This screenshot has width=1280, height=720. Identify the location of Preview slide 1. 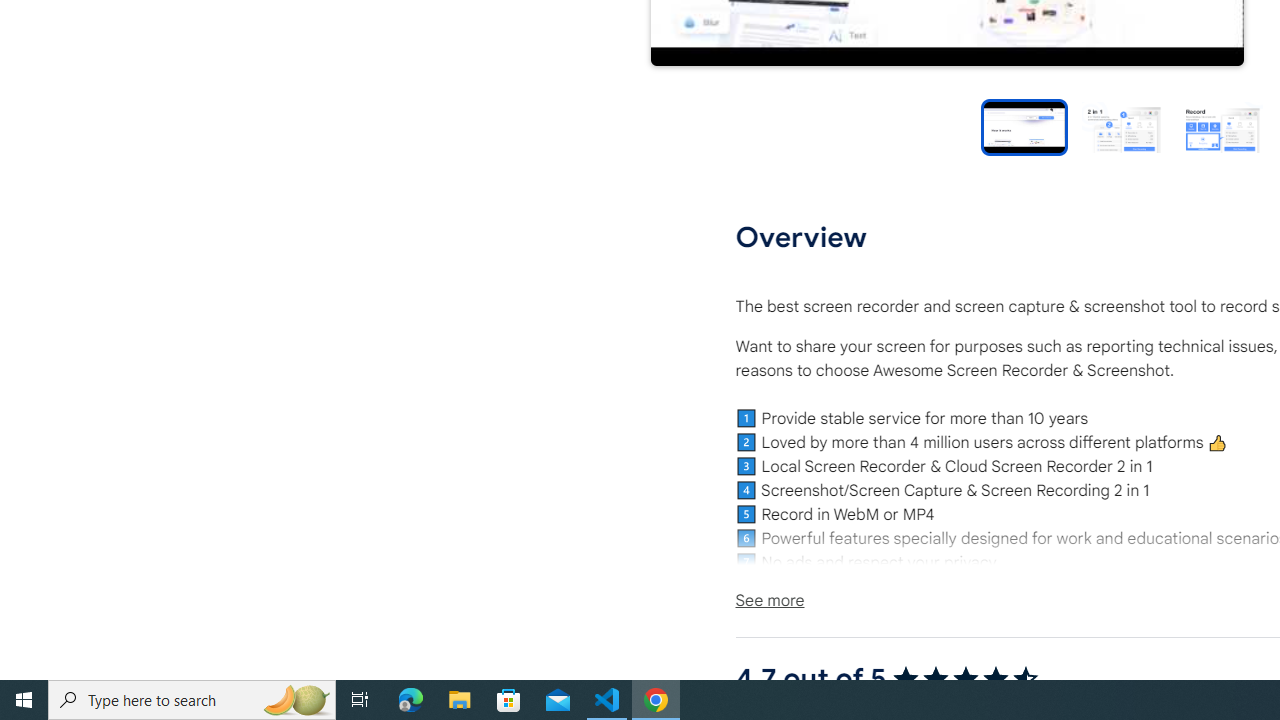
(1024, 126).